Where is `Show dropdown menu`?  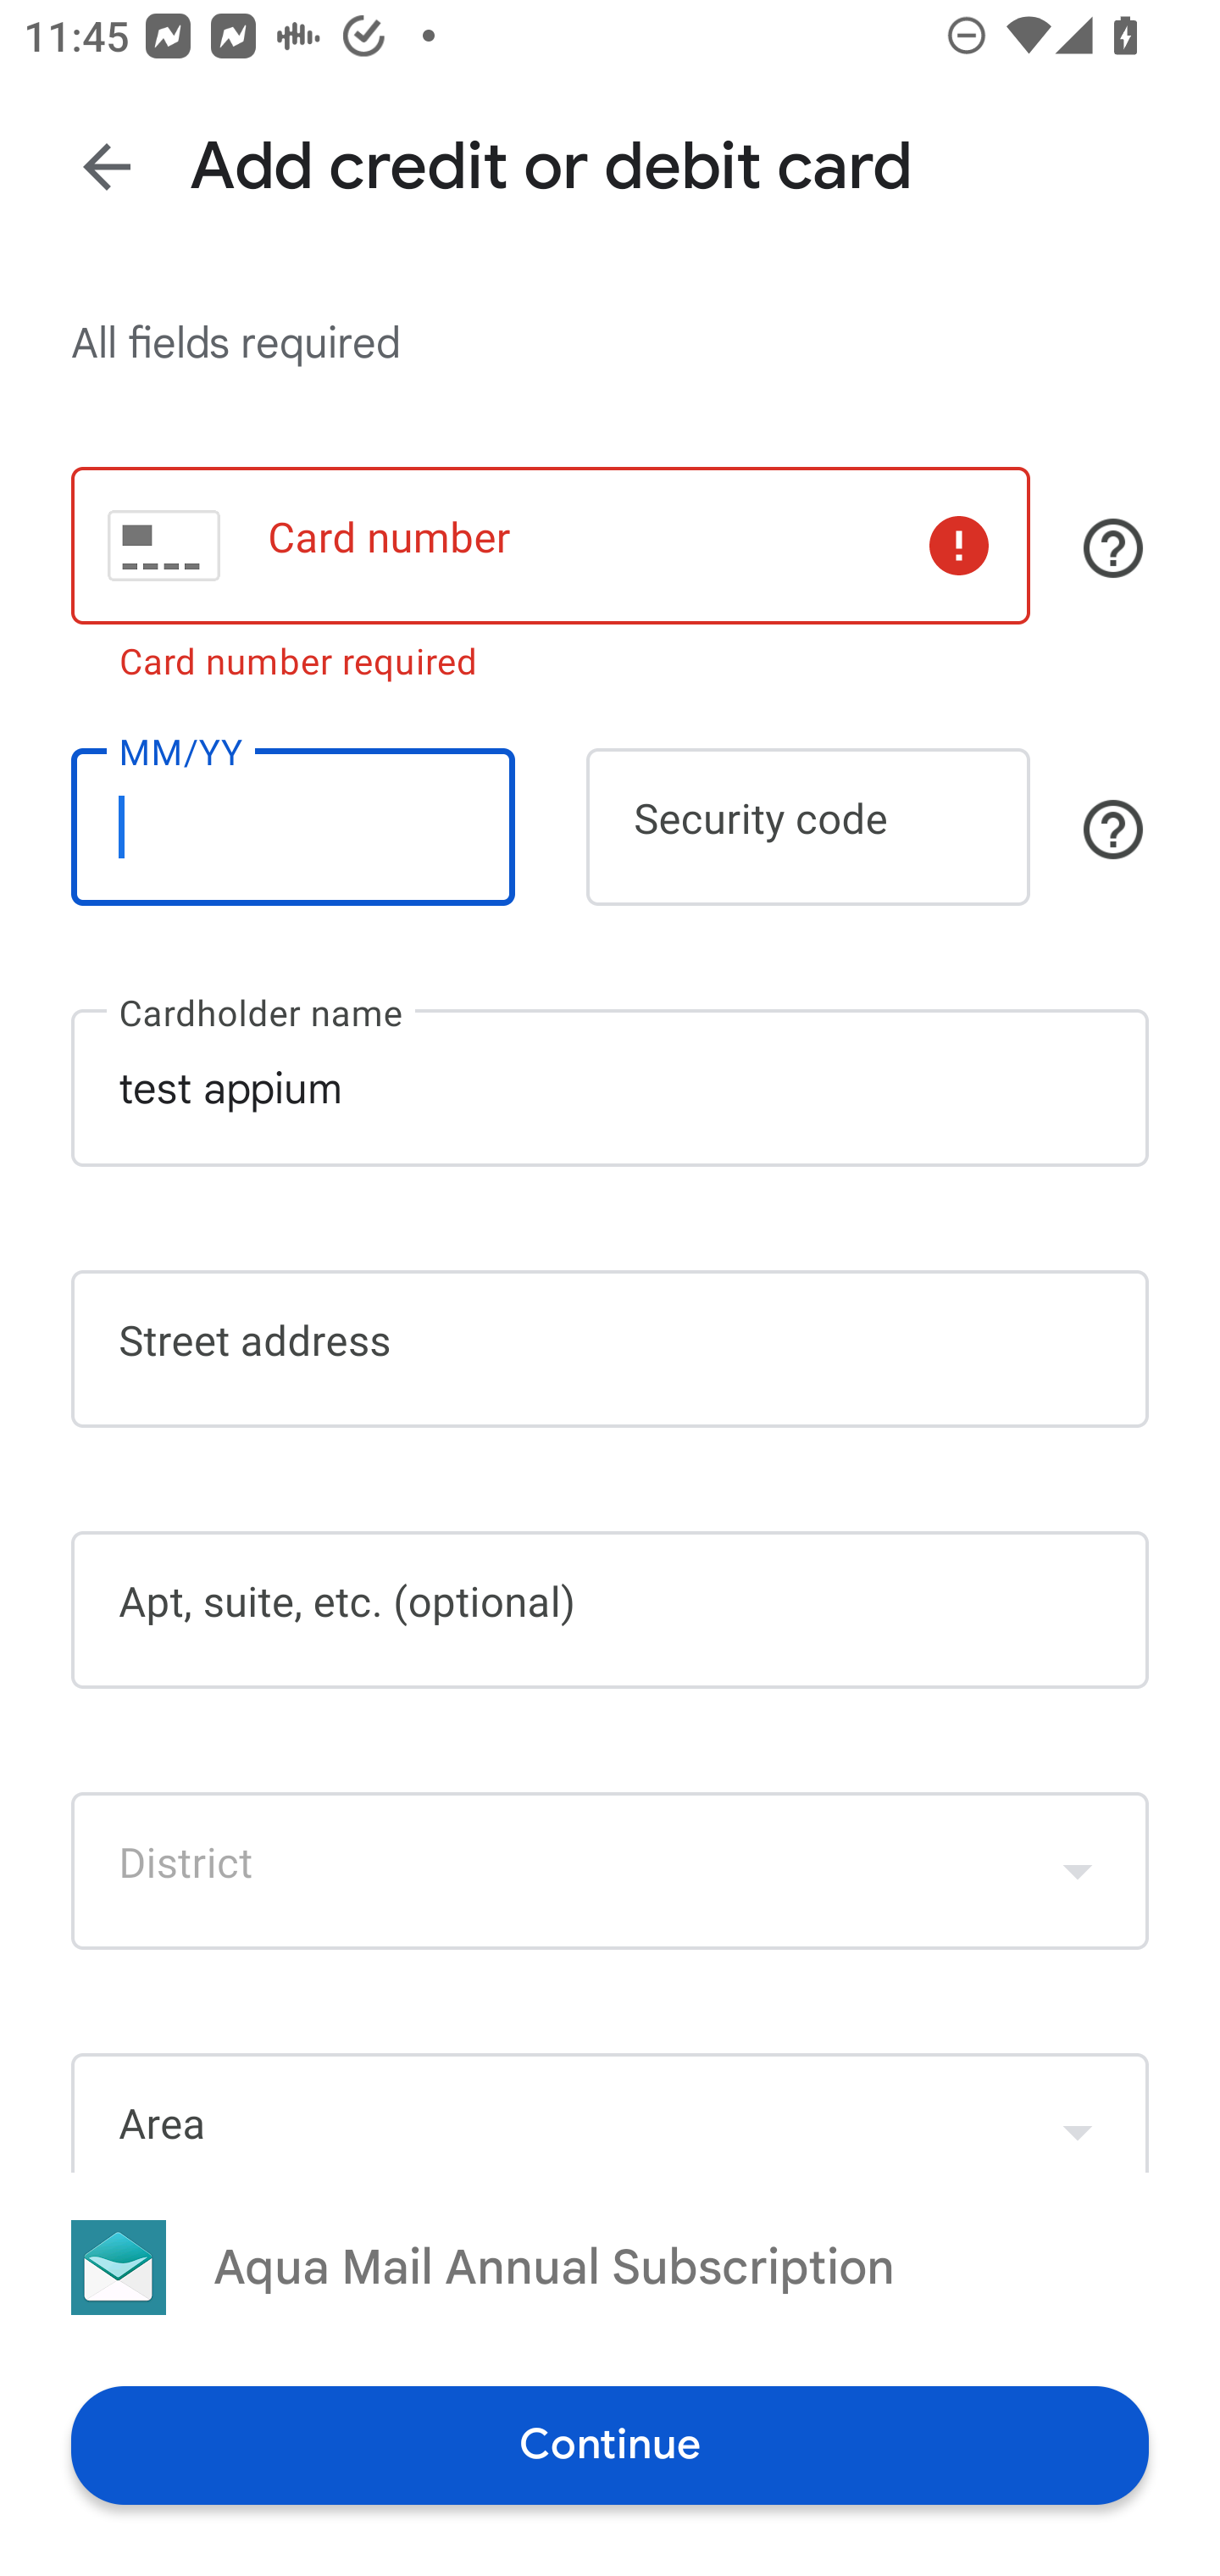
Show dropdown menu is located at coordinates (1078, 2116).